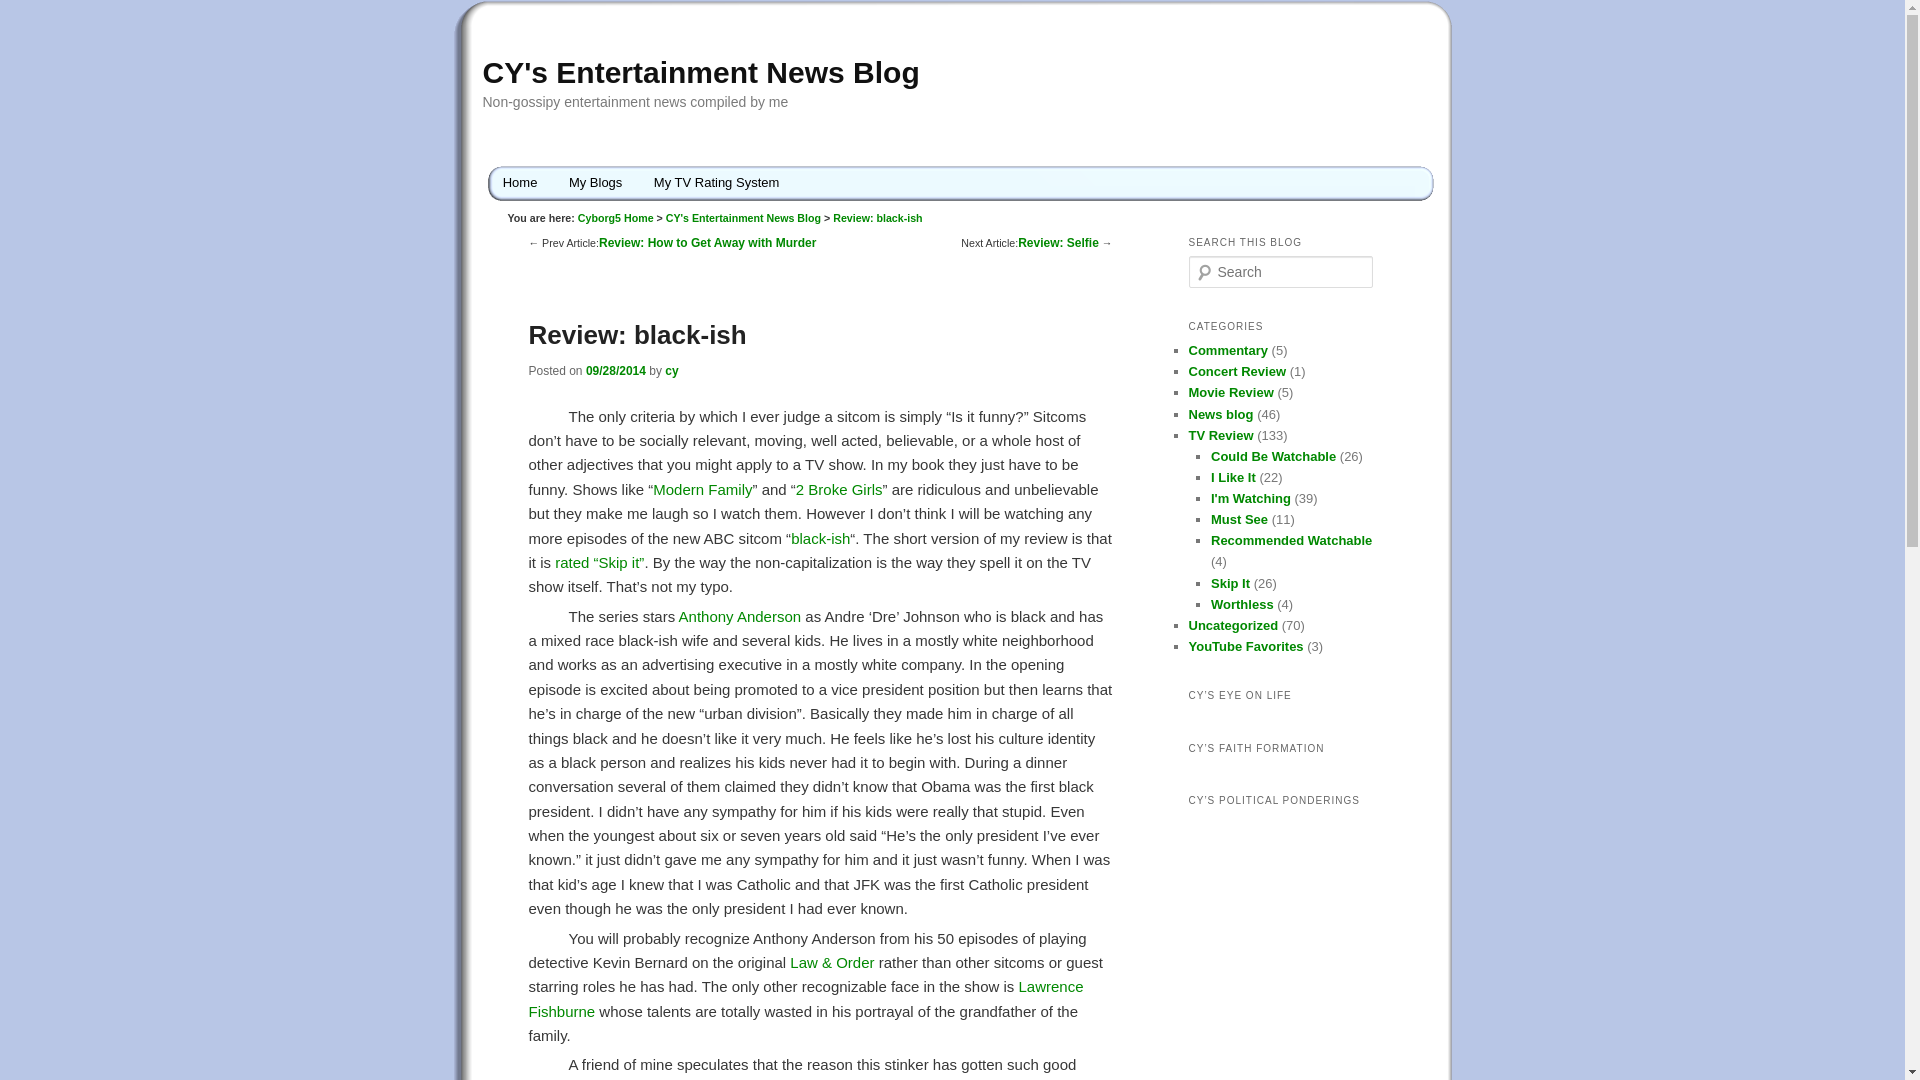 This screenshot has height=1080, width=1920. What do you see at coordinates (700, 72) in the screenshot?
I see `CY's Entertainment News Blog` at bounding box center [700, 72].